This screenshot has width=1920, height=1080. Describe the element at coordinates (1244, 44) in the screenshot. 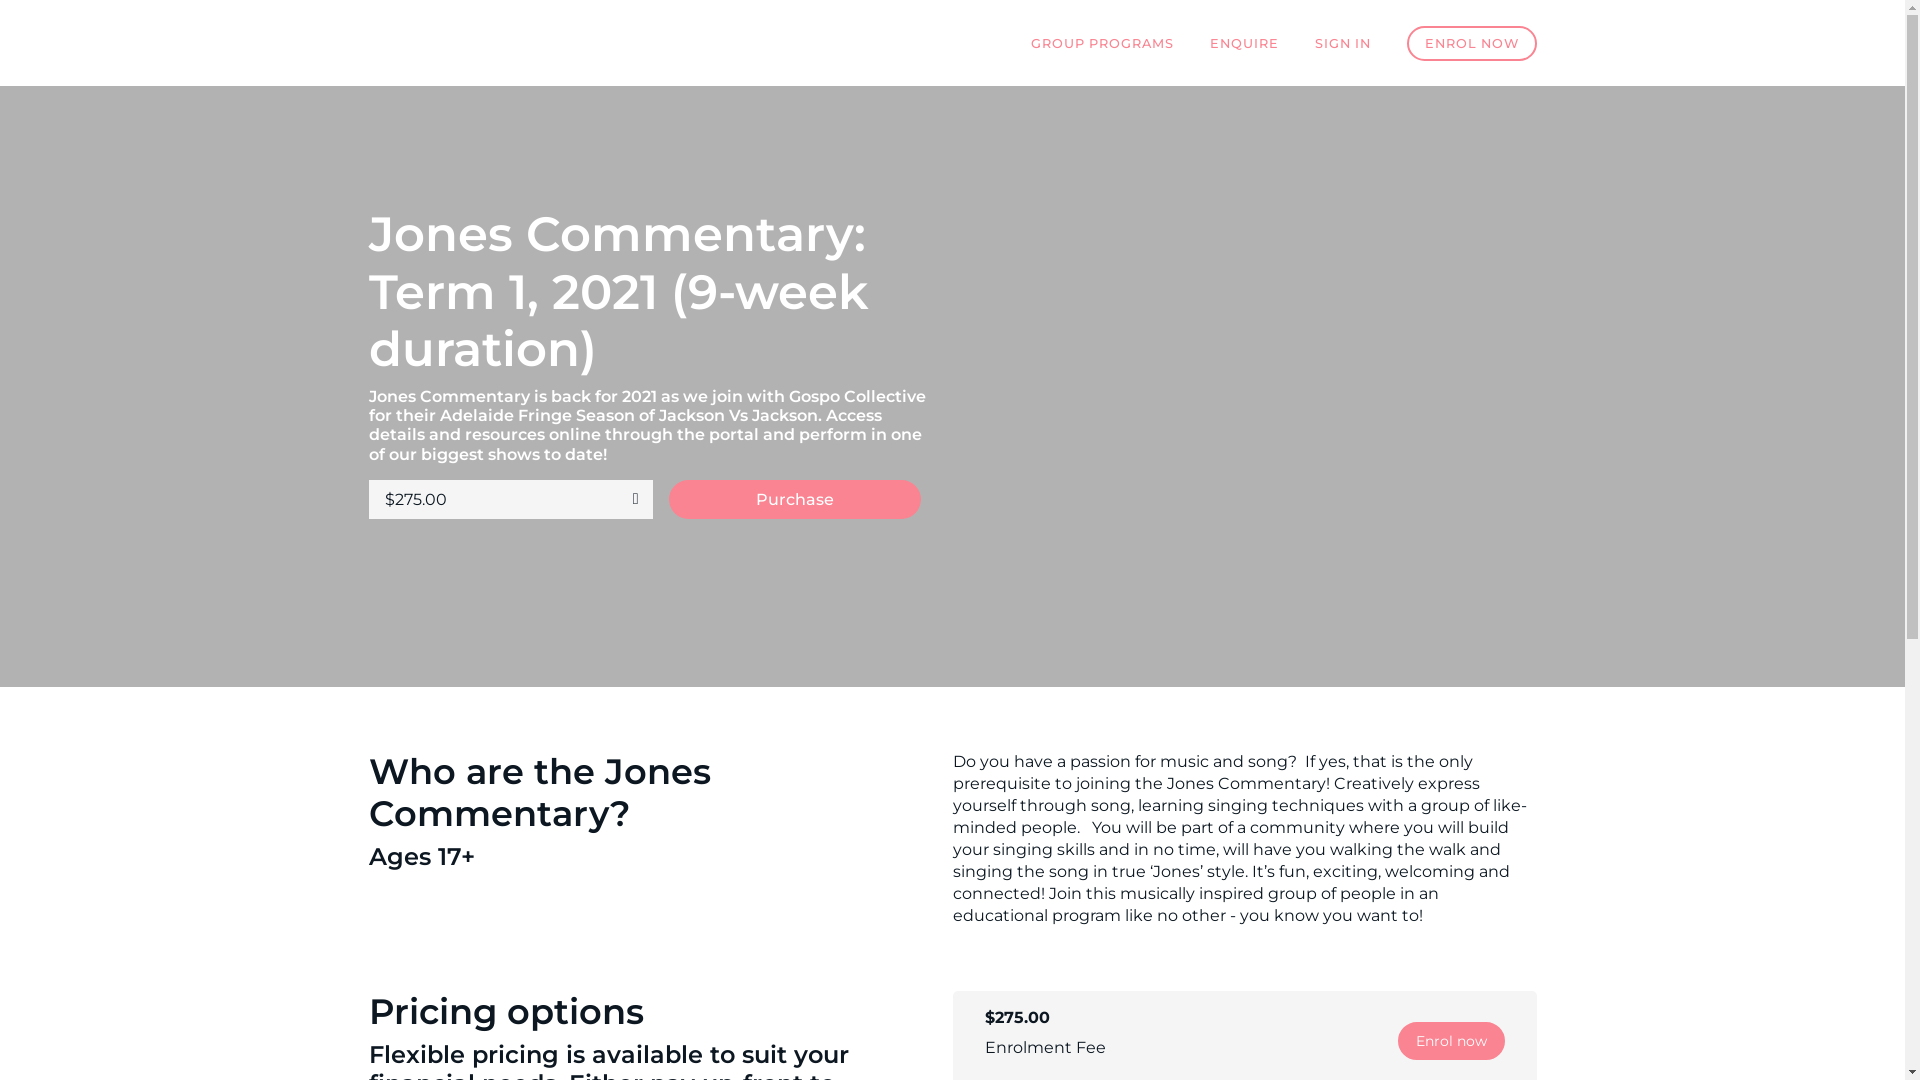

I see `ENQUIRE` at that location.